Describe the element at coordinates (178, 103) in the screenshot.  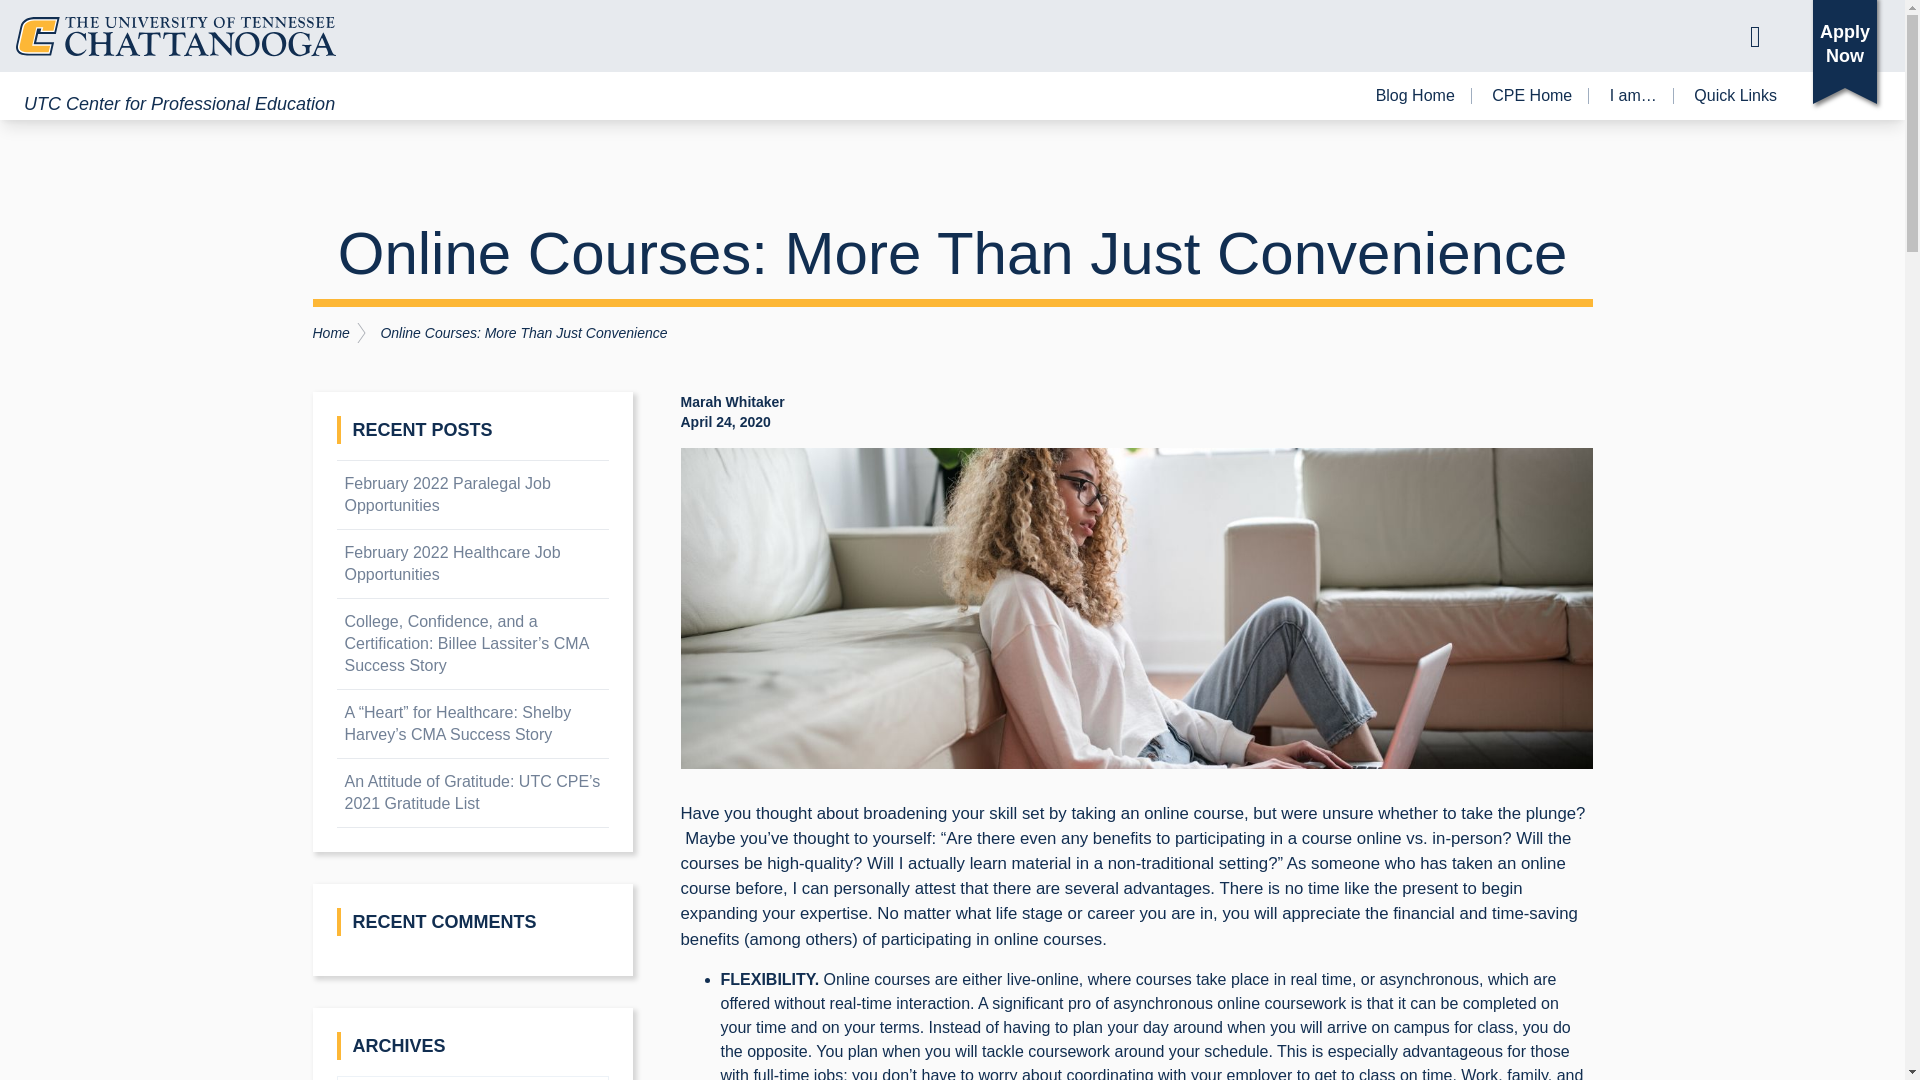
I see `UTC Center for Professional Education` at that location.